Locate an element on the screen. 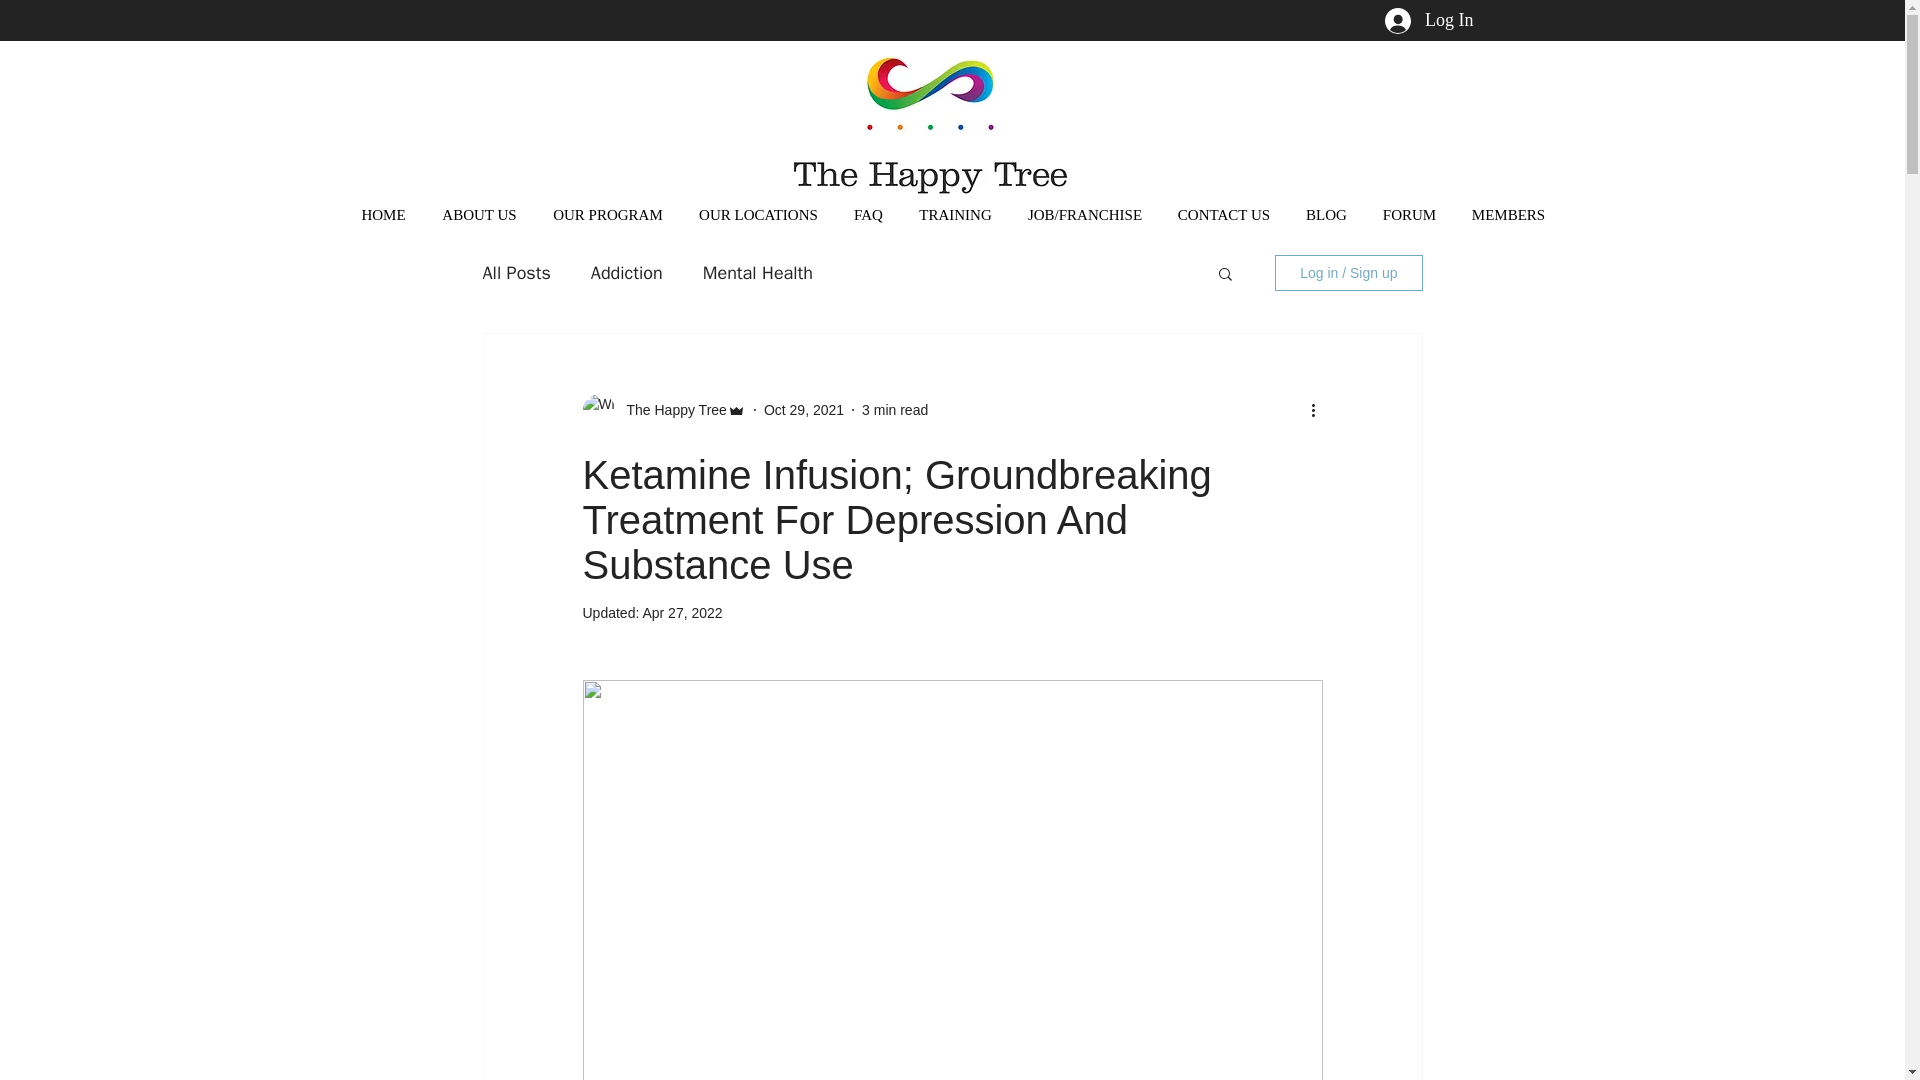 This screenshot has width=1920, height=1080. FAQ is located at coordinates (868, 214).